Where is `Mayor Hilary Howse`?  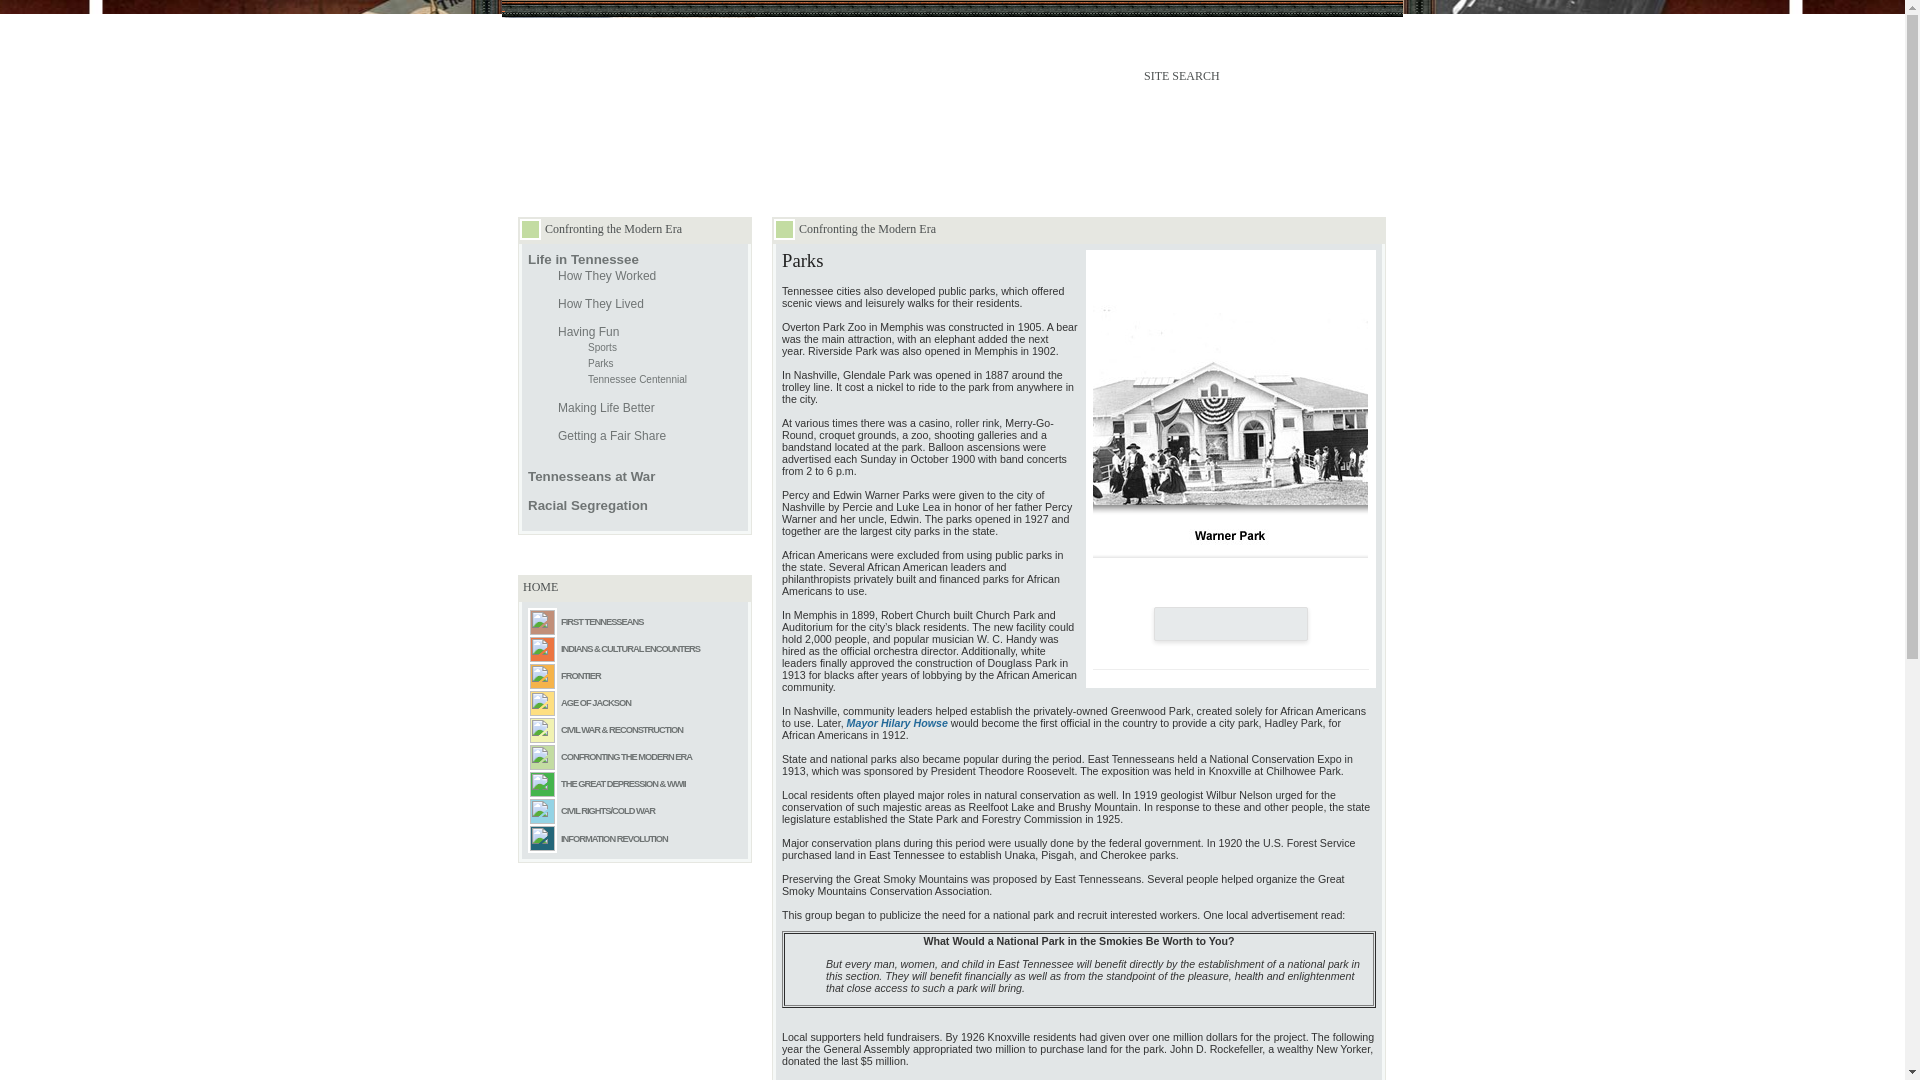 Mayor Hilary Howse is located at coordinates (897, 722).